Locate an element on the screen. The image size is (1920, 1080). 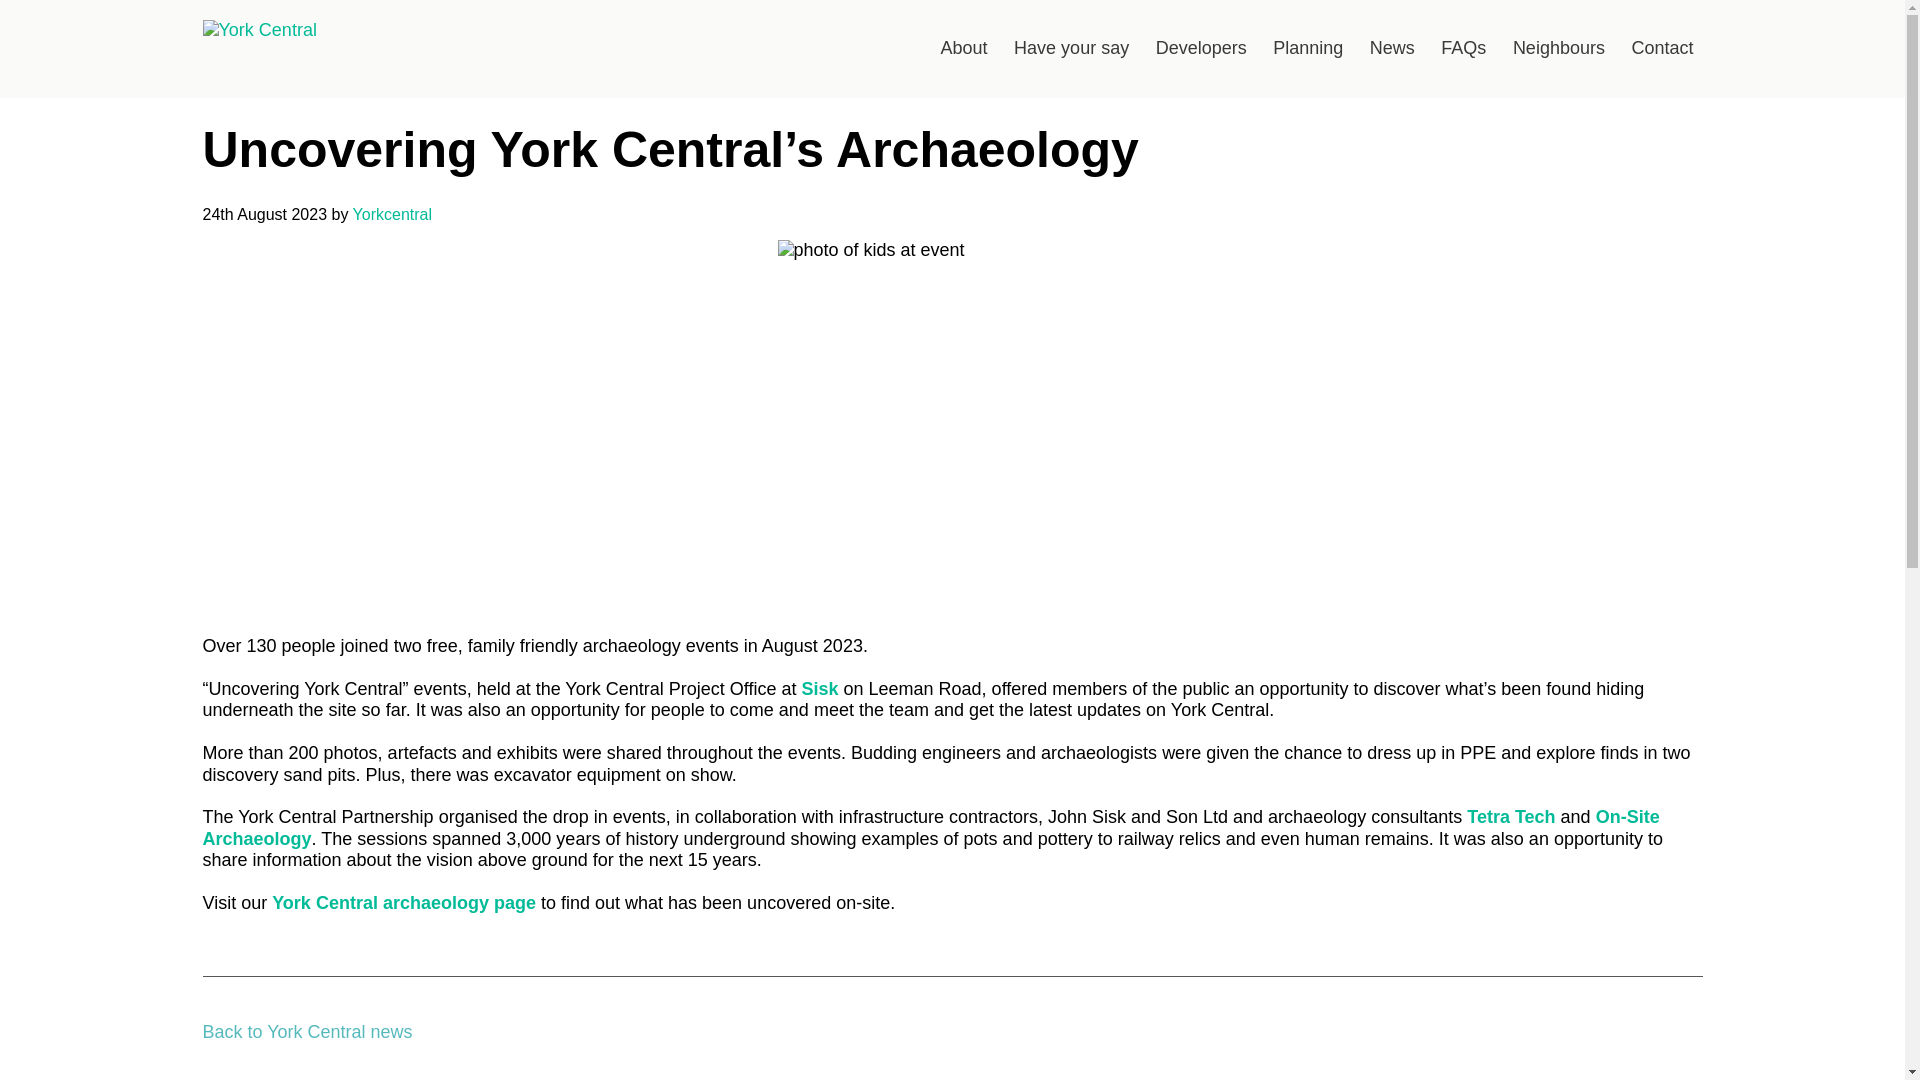
Developers is located at coordinates (1200, 48).